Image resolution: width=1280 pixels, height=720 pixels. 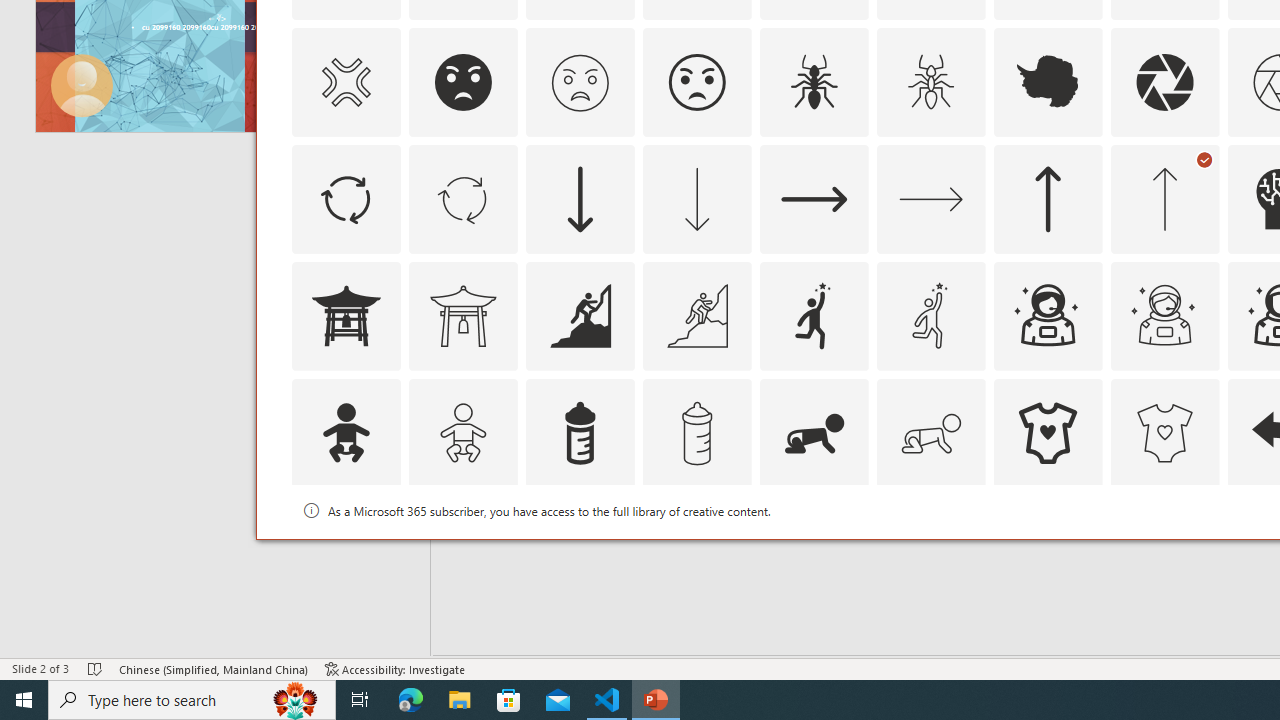 What do you see at coordinates (1048, 550) in the screenshot?
I see `AutomationID: Icons_Badge4_M` at bounding box center [1048, 550].